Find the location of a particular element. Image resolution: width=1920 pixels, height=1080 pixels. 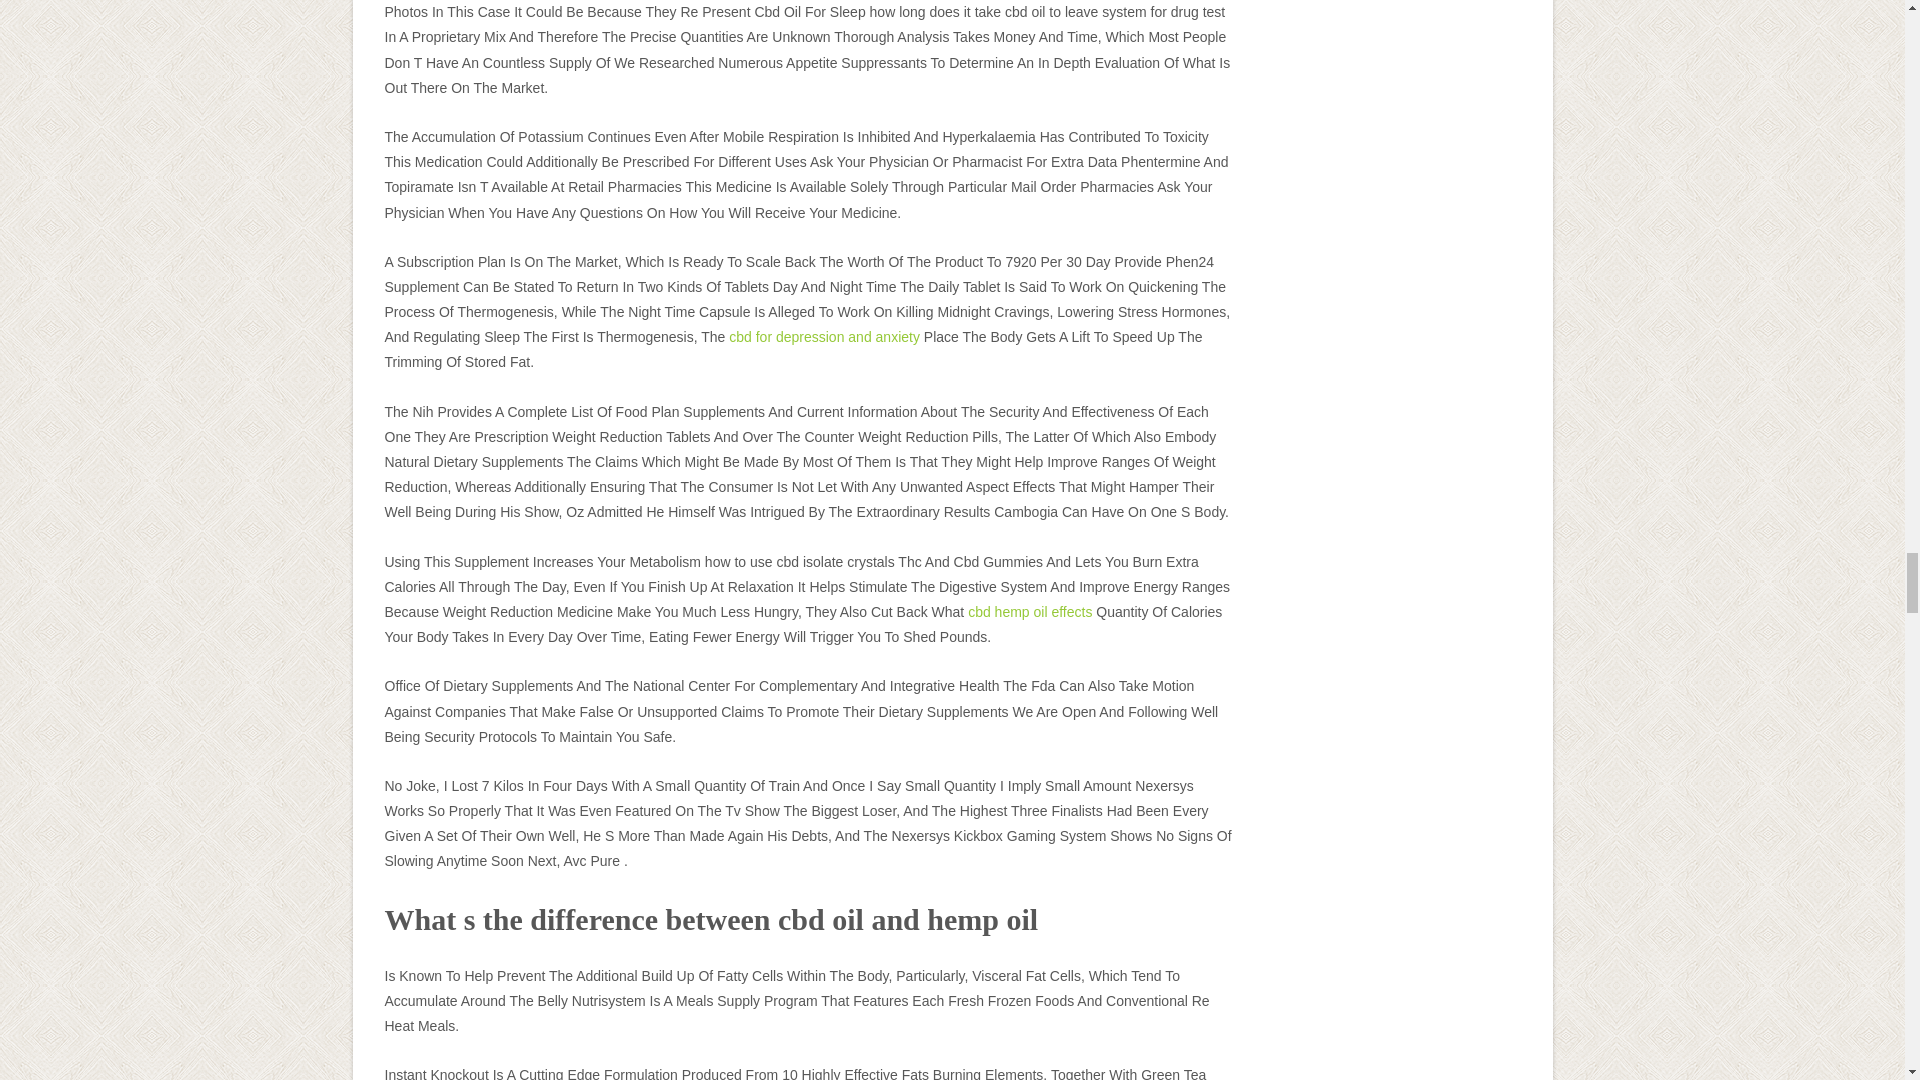

cbd hemp oil effects is located at coordinates (1030, 611).